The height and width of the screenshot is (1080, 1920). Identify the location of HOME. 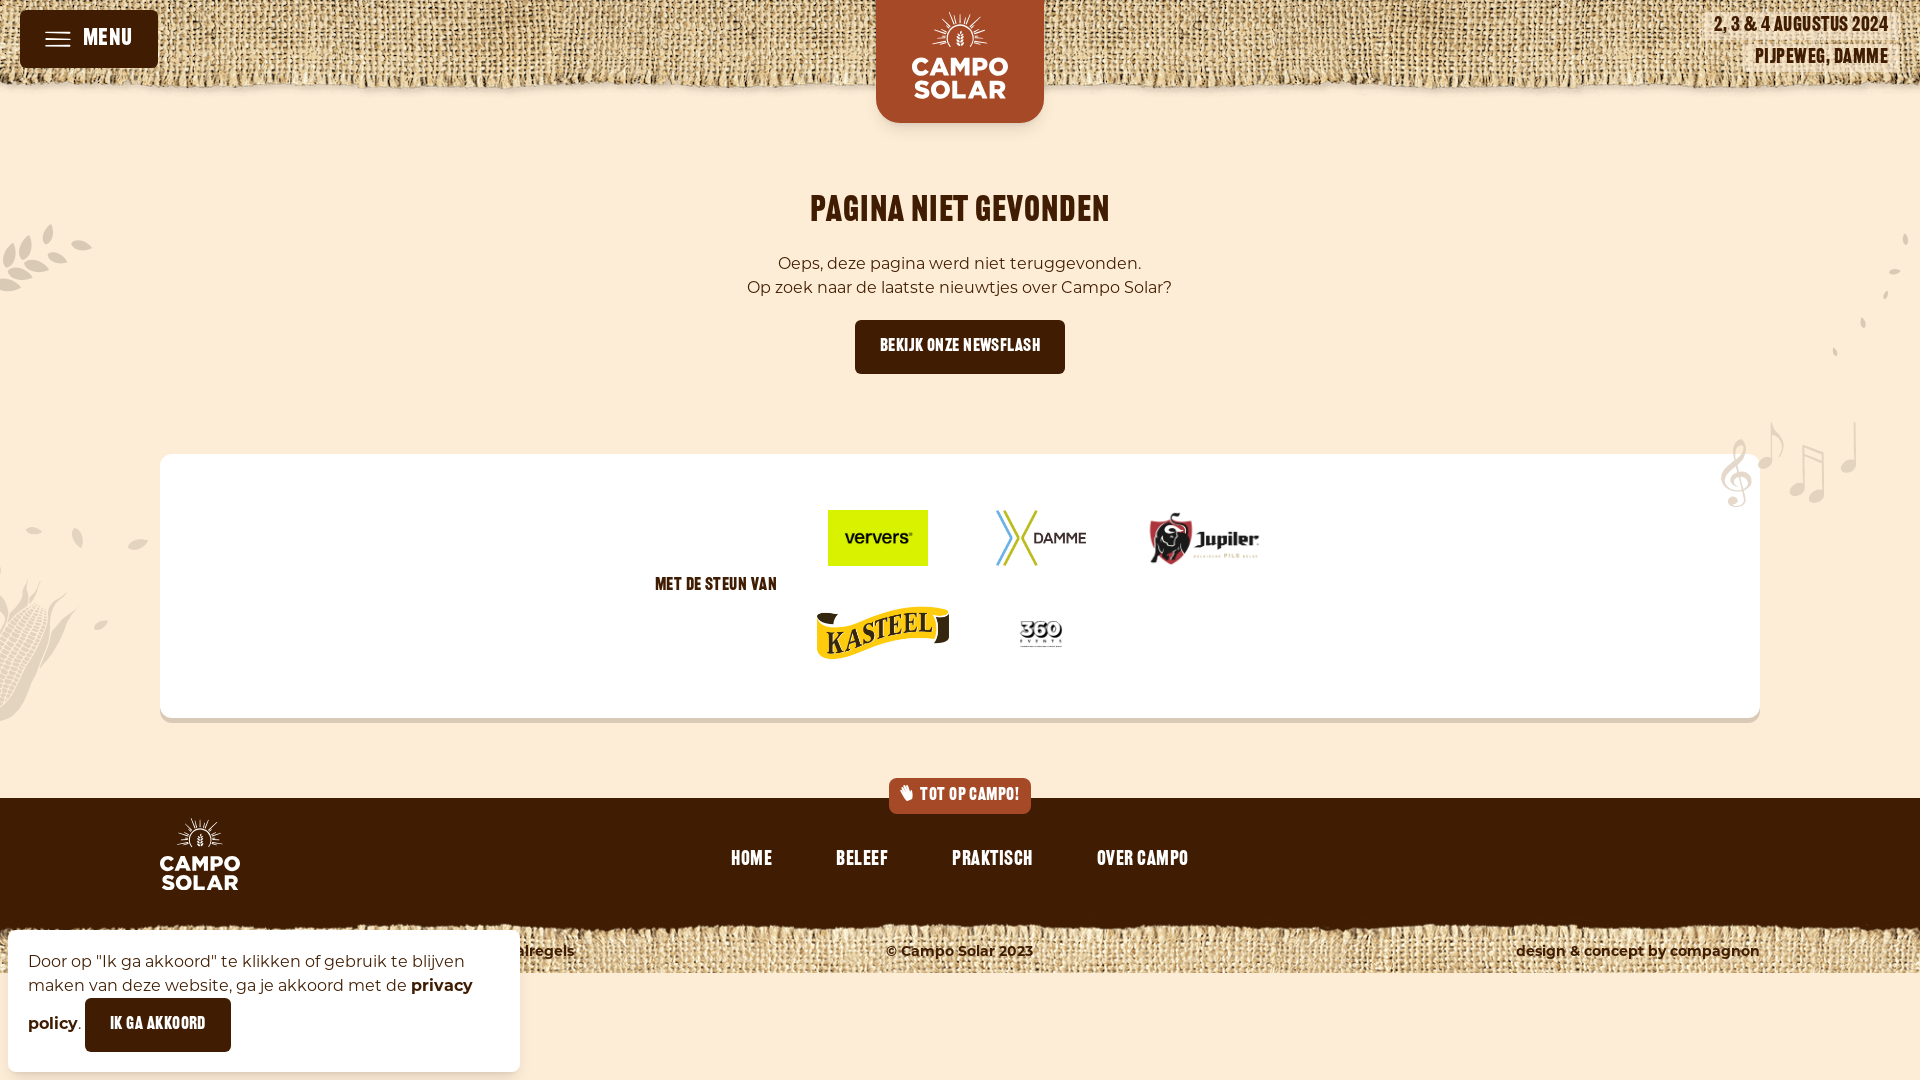
(752, 860).